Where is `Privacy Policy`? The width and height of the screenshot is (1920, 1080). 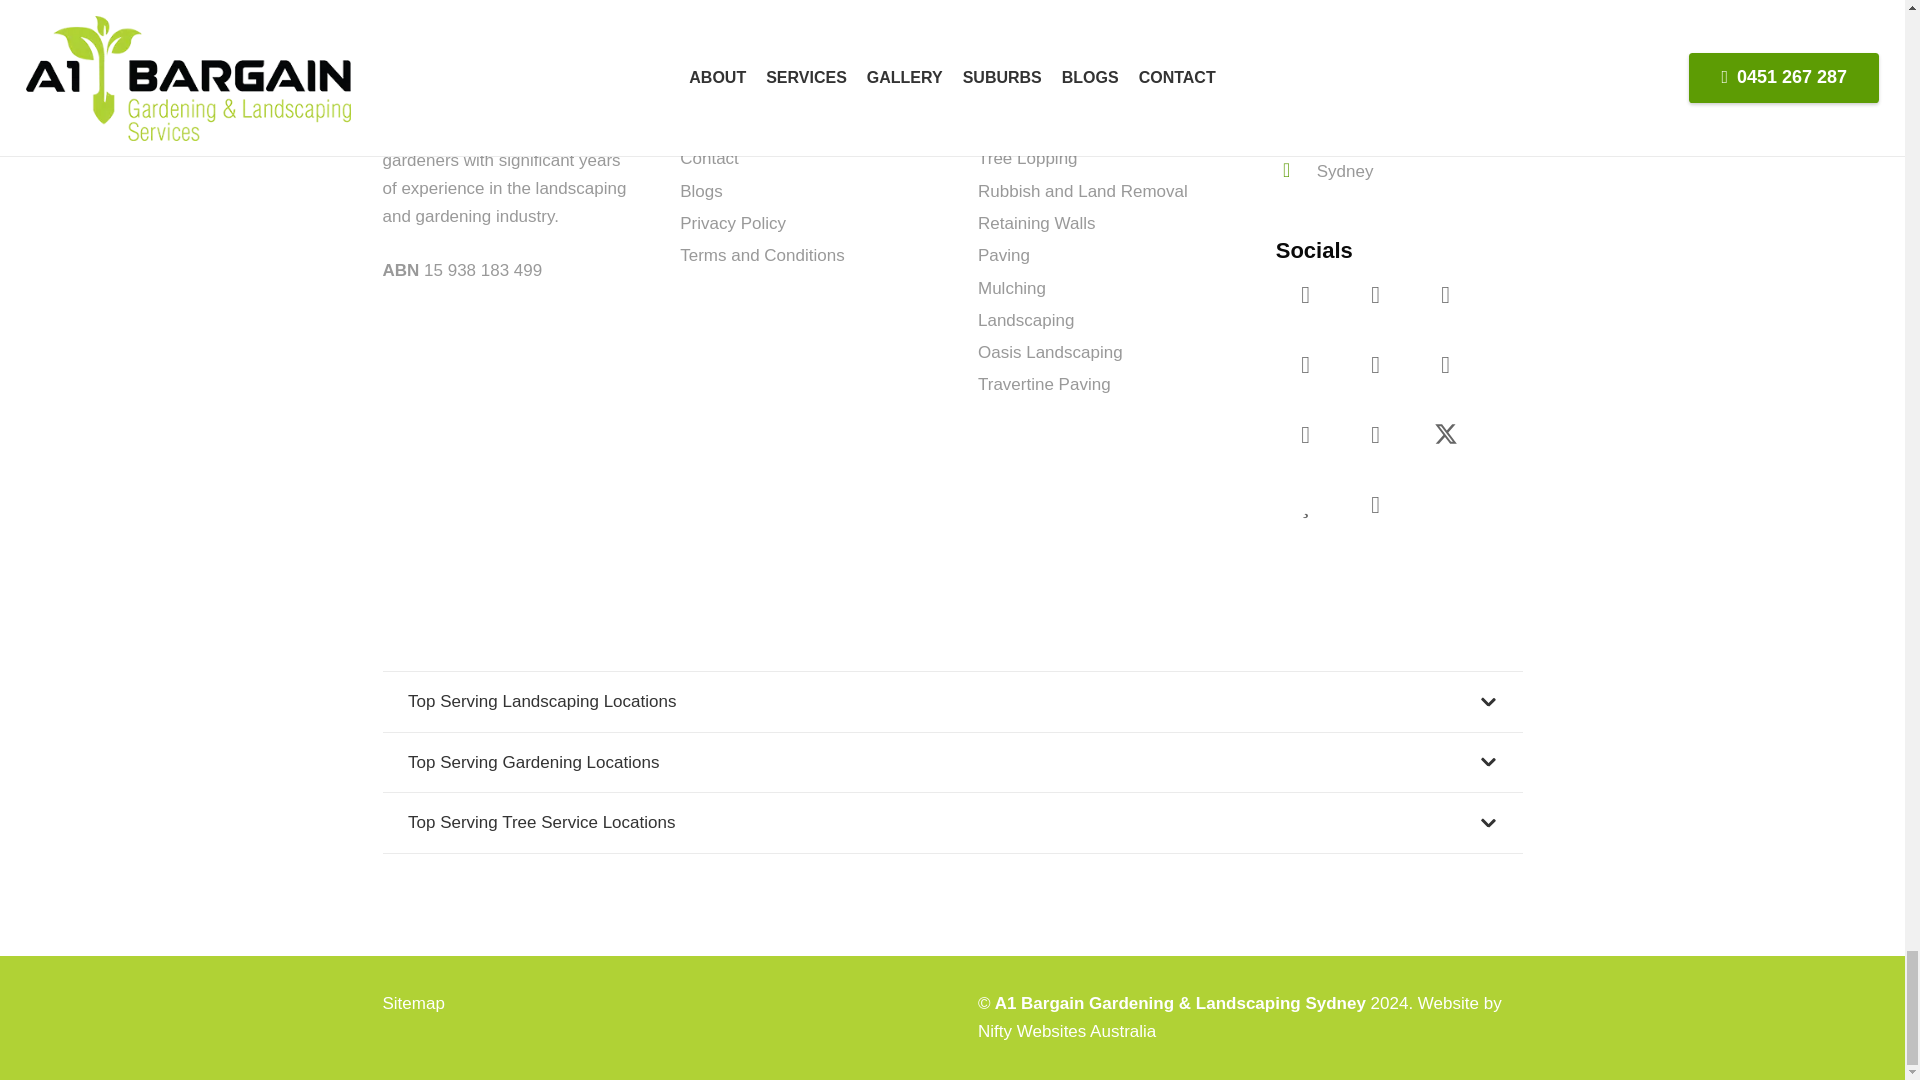
Privacy Policy is located at coordinates (732, 223).